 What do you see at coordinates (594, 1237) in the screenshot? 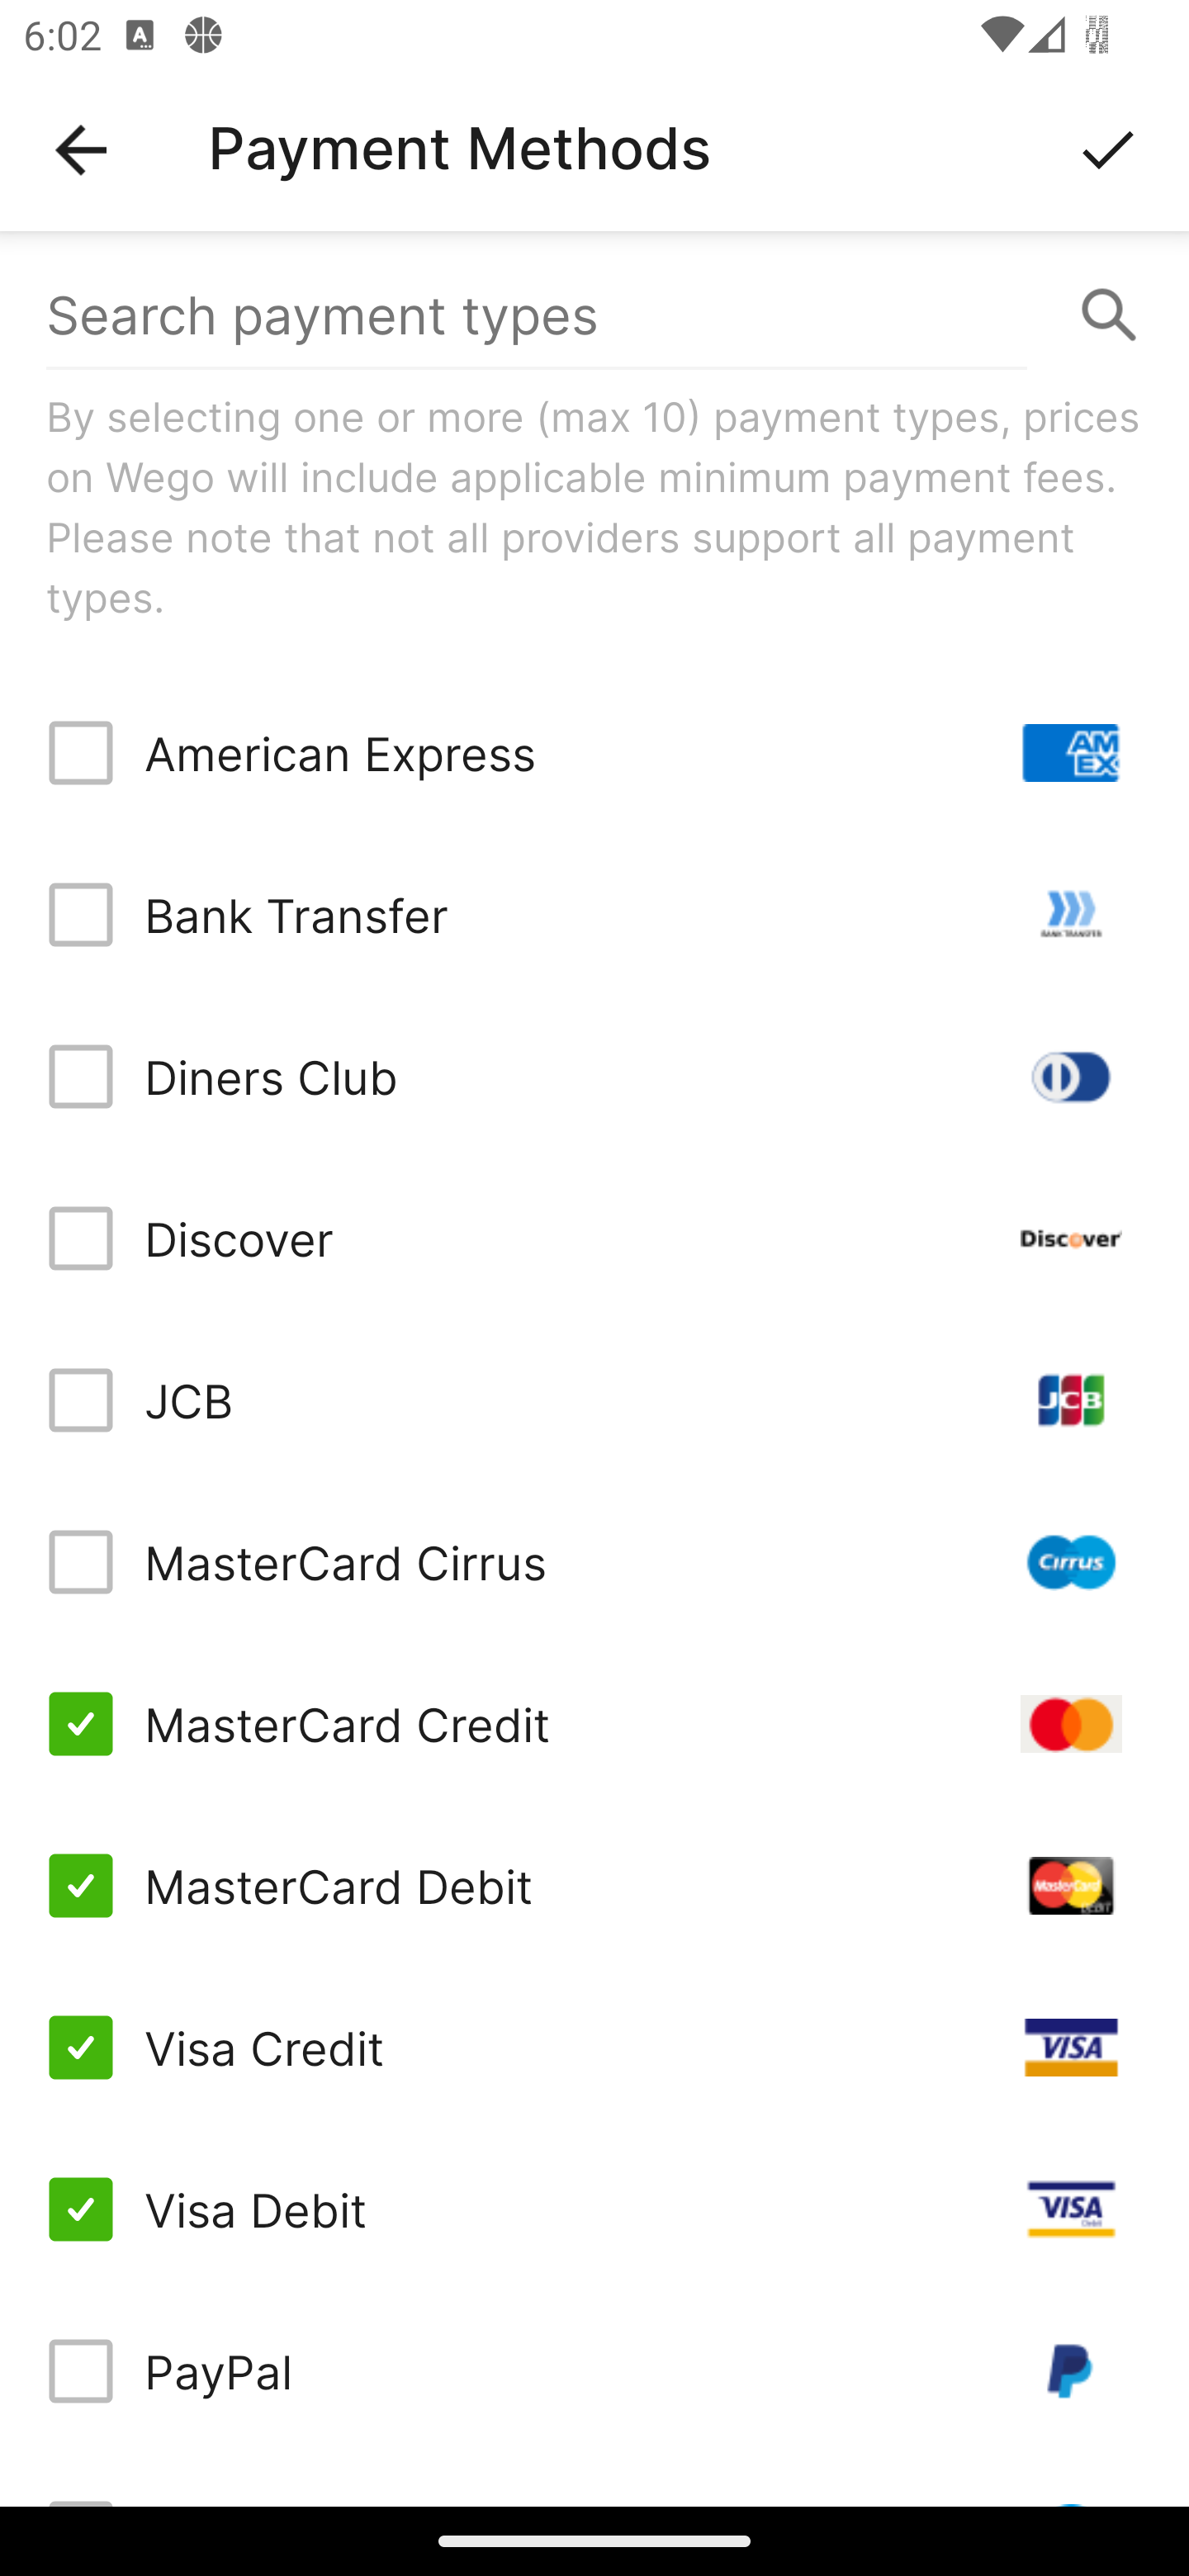
I see `Discover` at bounding box center [594, 1237].